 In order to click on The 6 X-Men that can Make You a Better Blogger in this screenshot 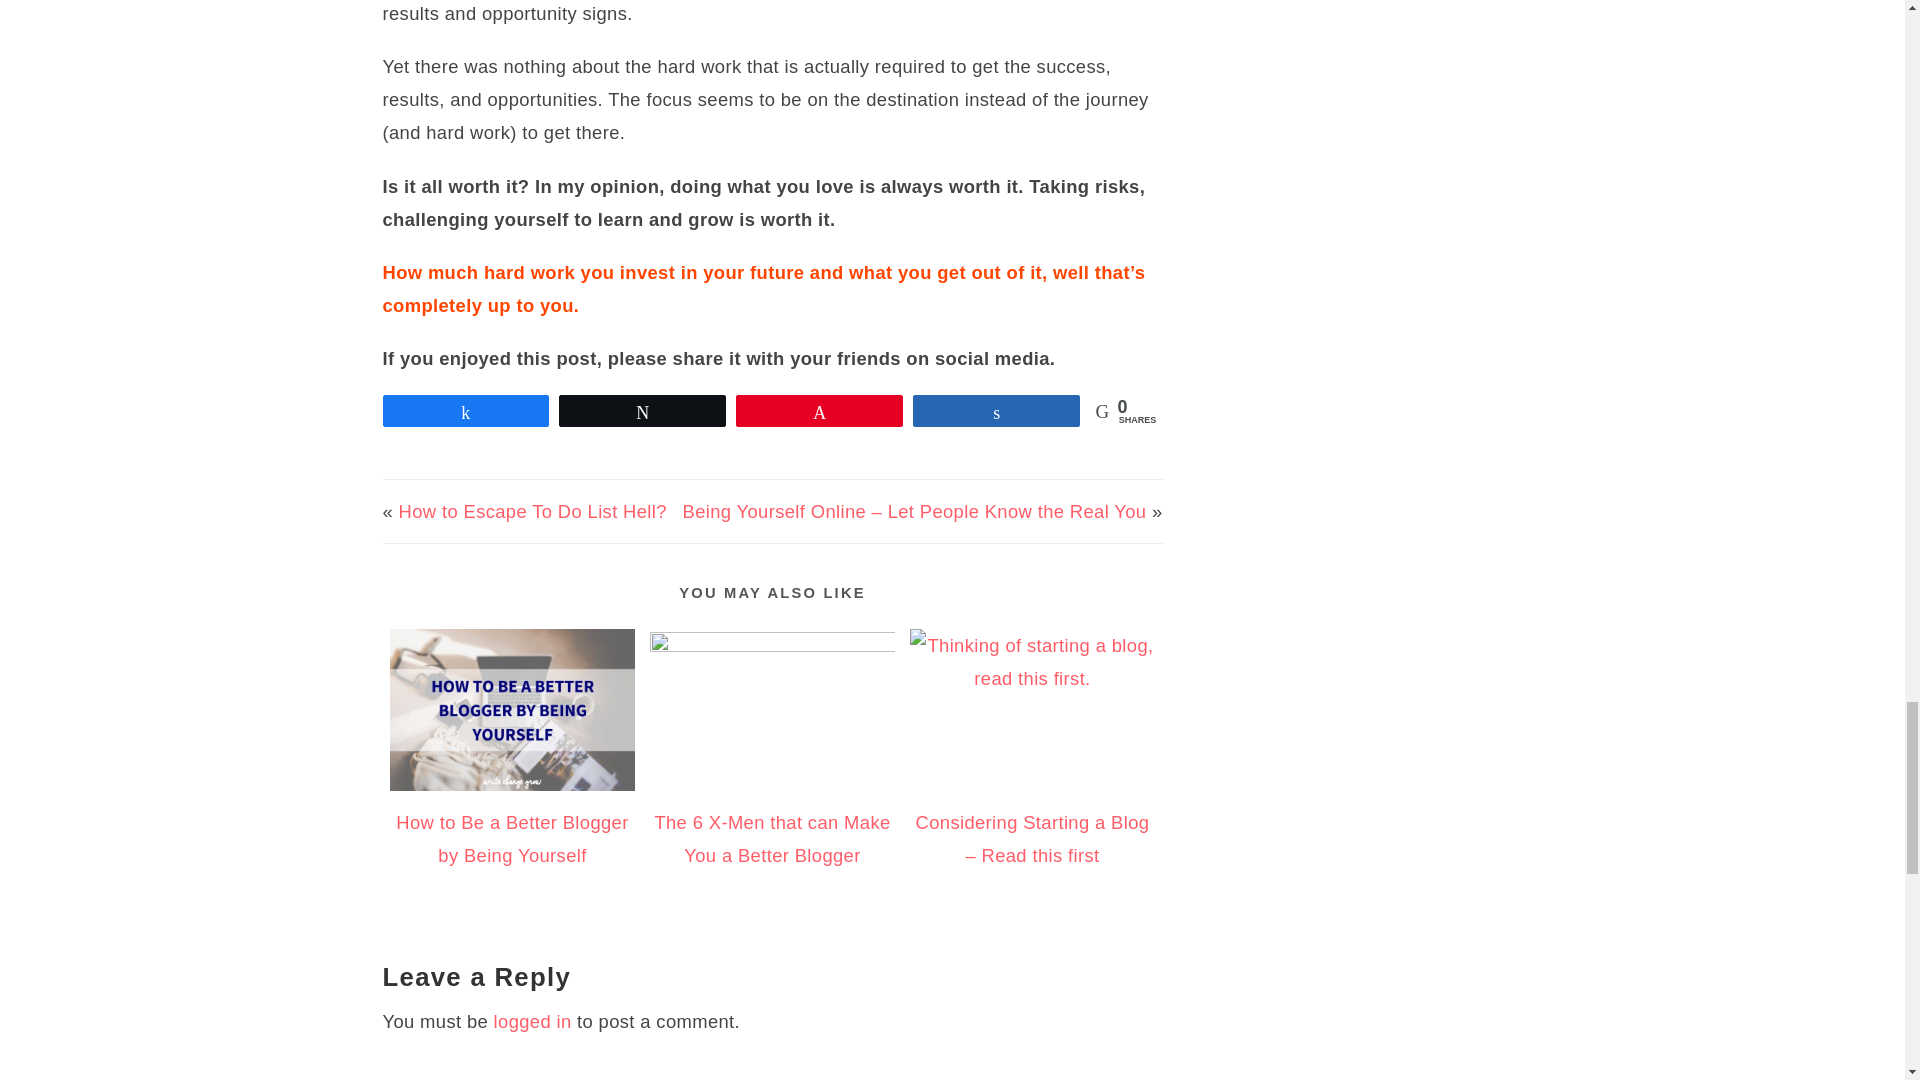, I will do `click(772, 839)`.